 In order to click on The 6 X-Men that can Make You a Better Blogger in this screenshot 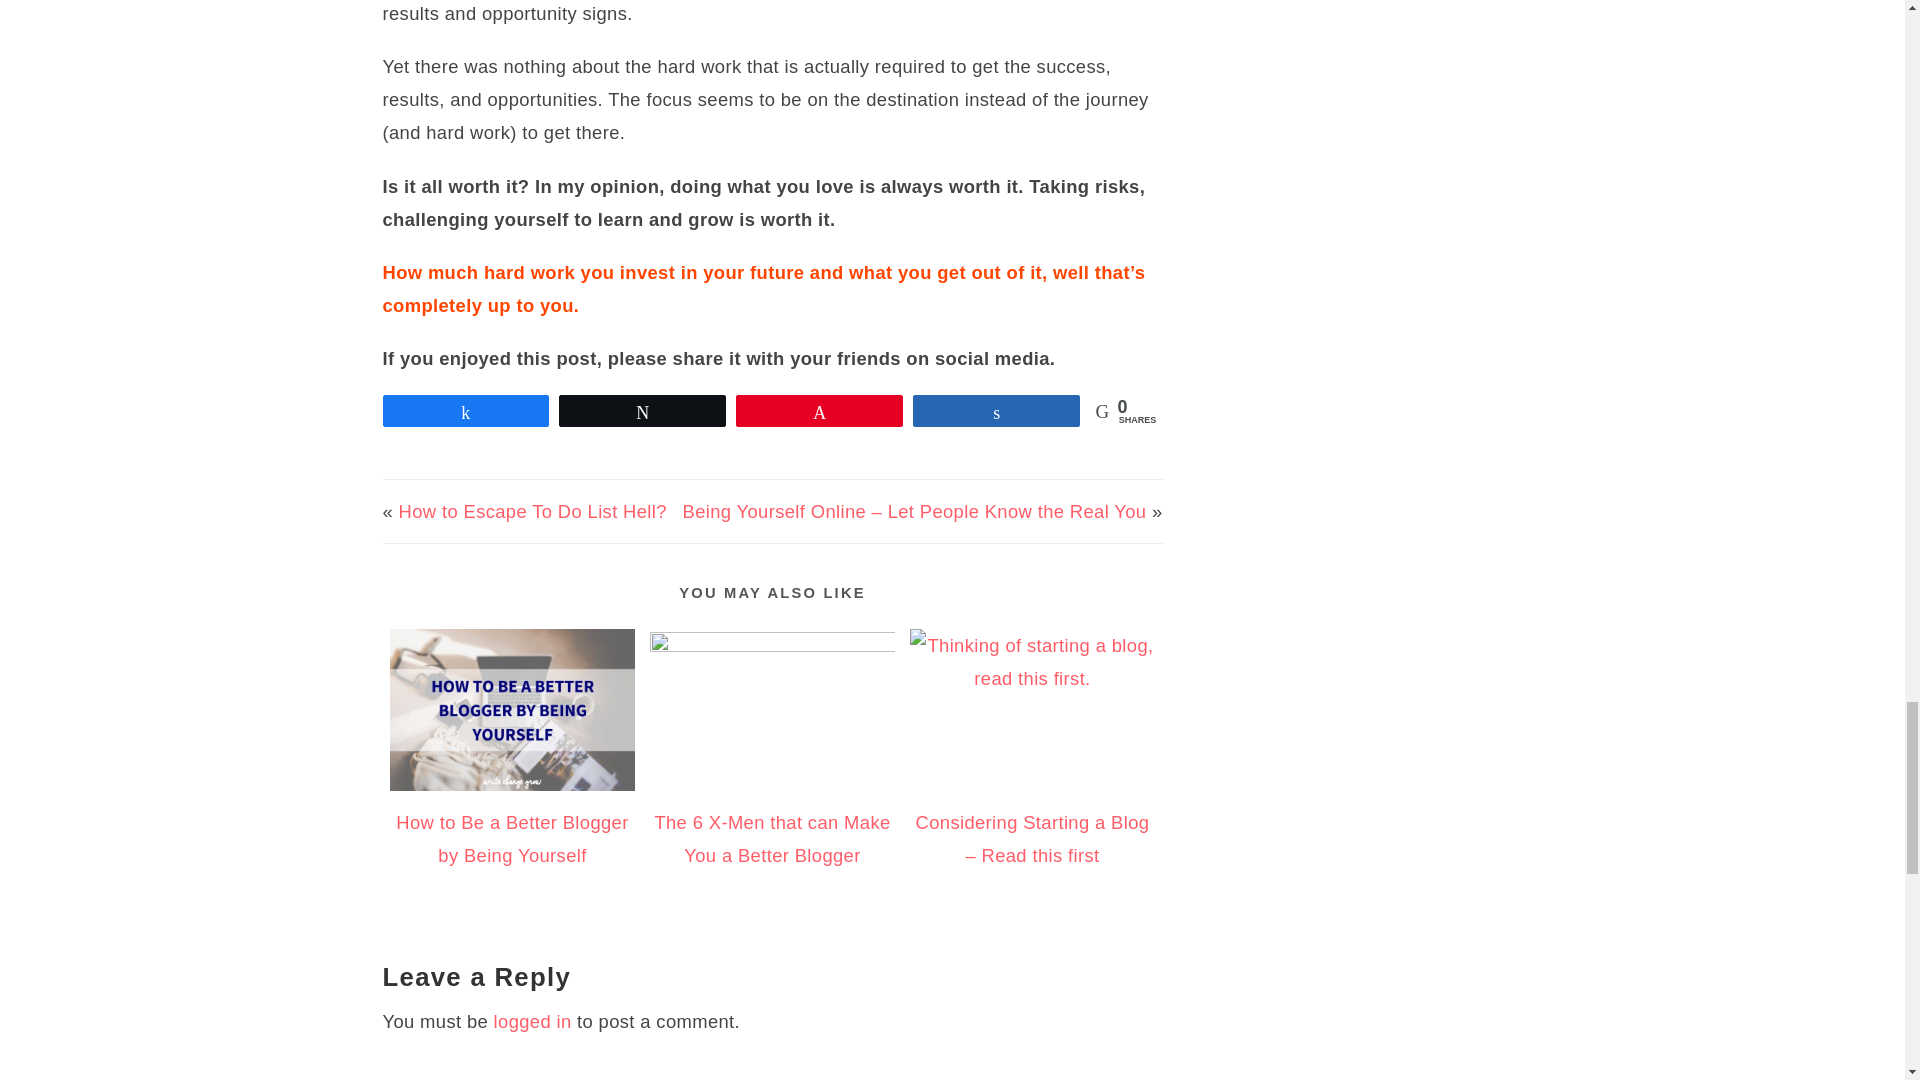, I will do `click(772, 839)`.